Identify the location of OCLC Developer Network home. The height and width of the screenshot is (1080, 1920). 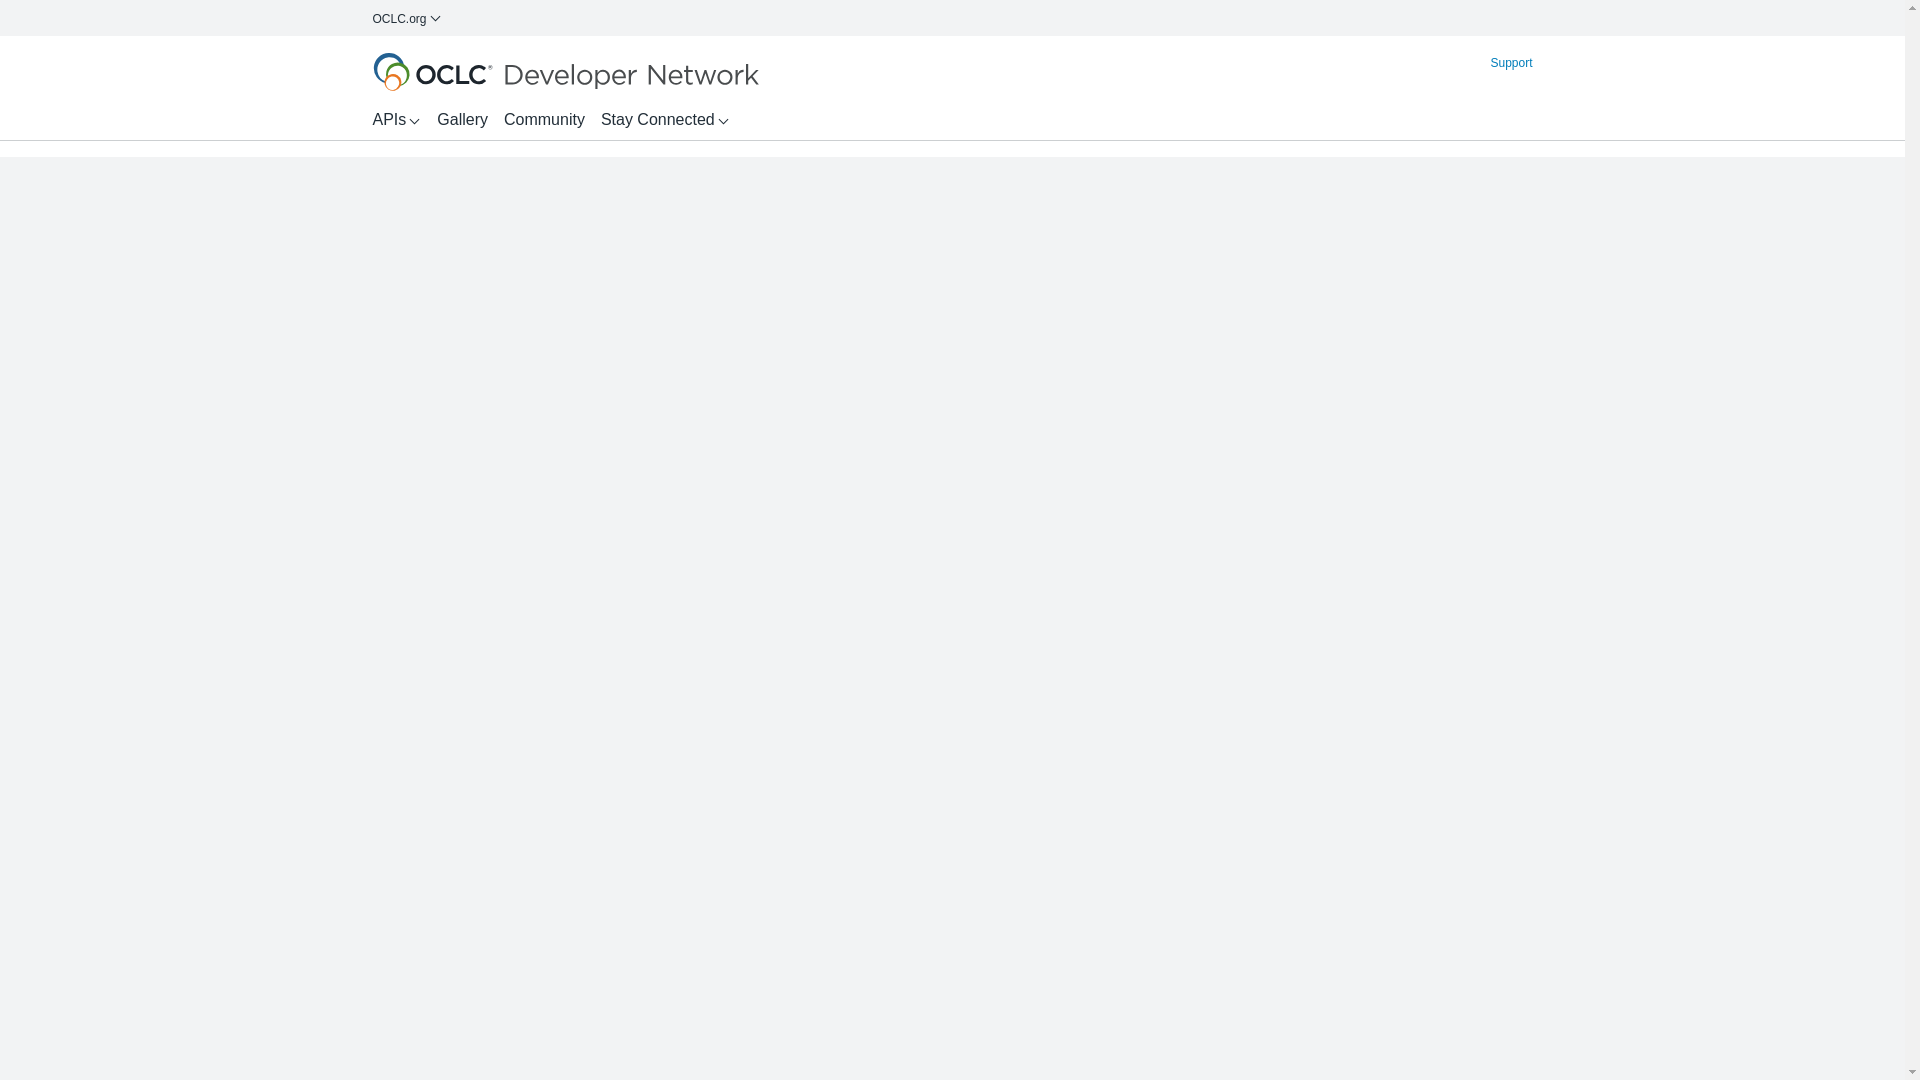
(565, 71).